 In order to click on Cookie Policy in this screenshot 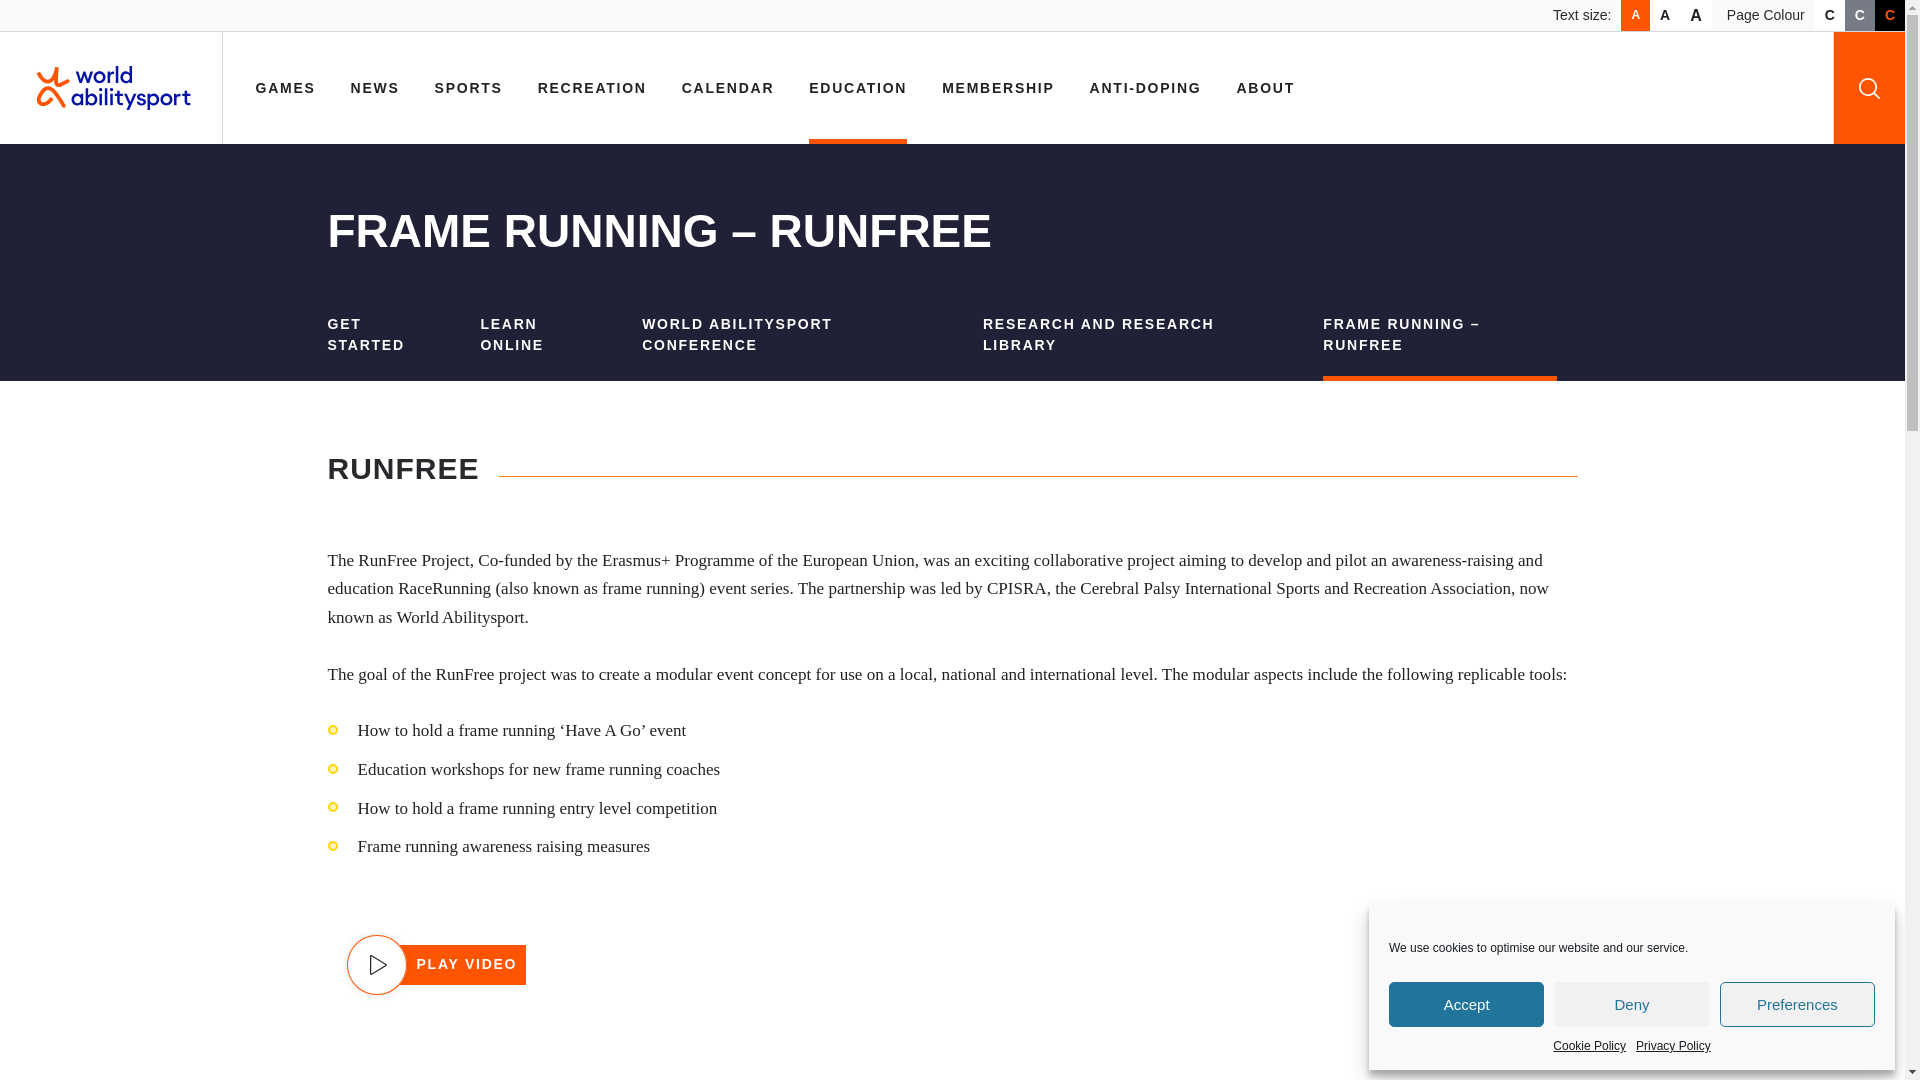, I will do `click(1590, 1046)`.